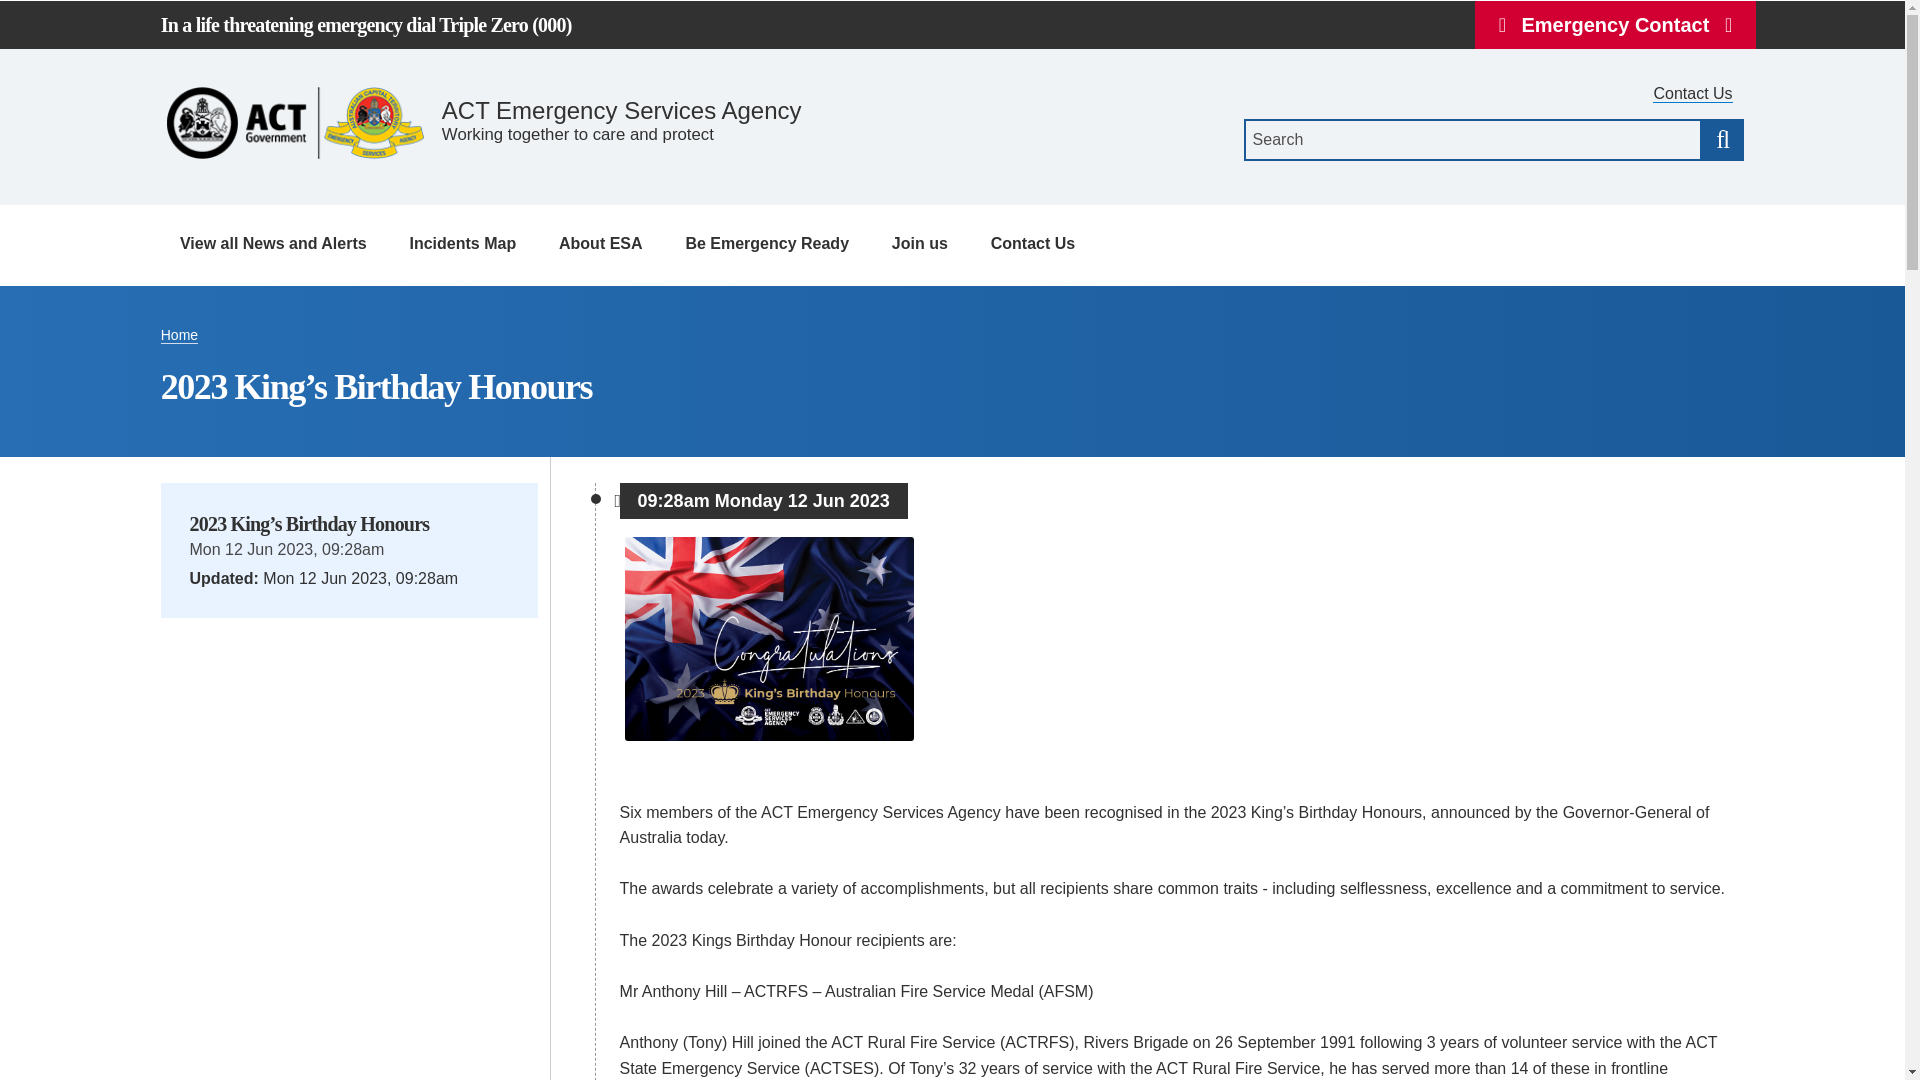  Describe the element at coordinates (1692, 94) in the screenshot. I see `Contact Us` at that location.